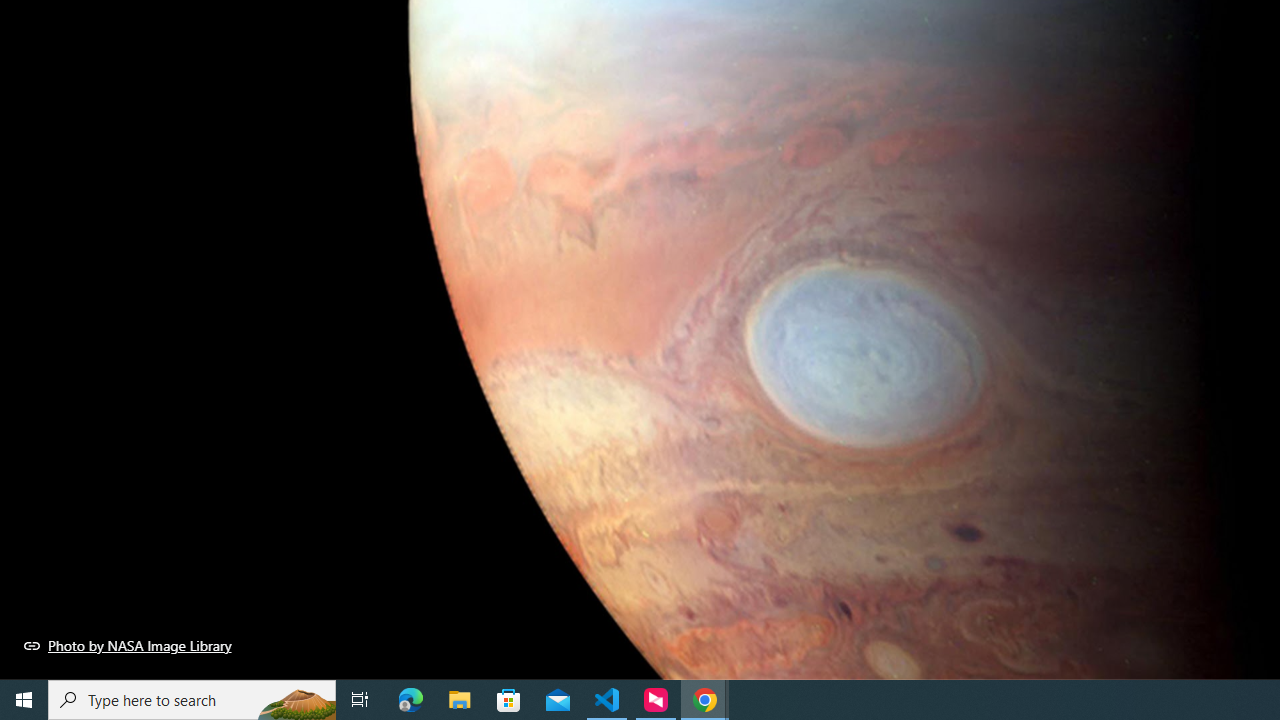 The image size is (1280, 720). What do you see at coordinates (128, 645) in the screenshot?
I see `Photo by NASA Image Library` at bounding box center [128, 645].